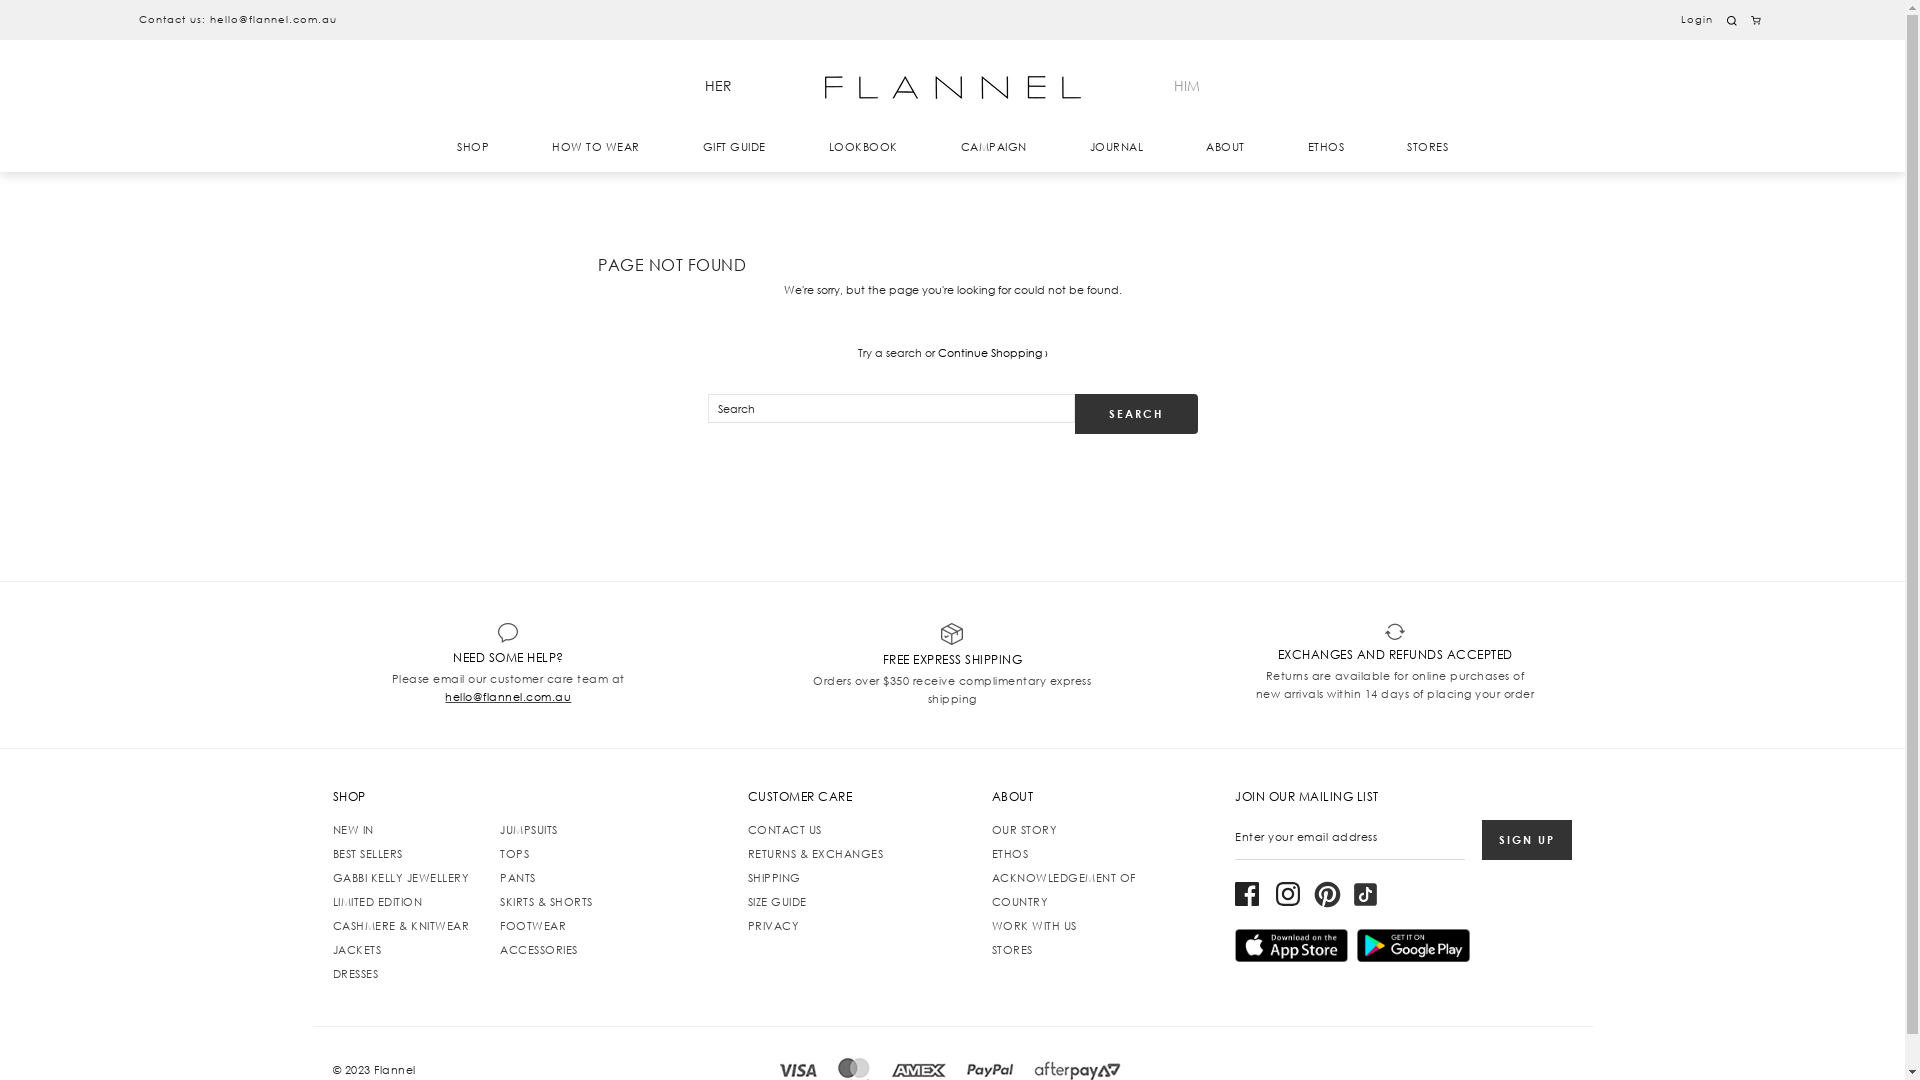 The width and height of the screenshot is (1920, 1080). Describe the element at coordinates (1064, 890) in the screenshot. I see `ACKNOWLEDGEMENT OF COUNTRY` at that location.